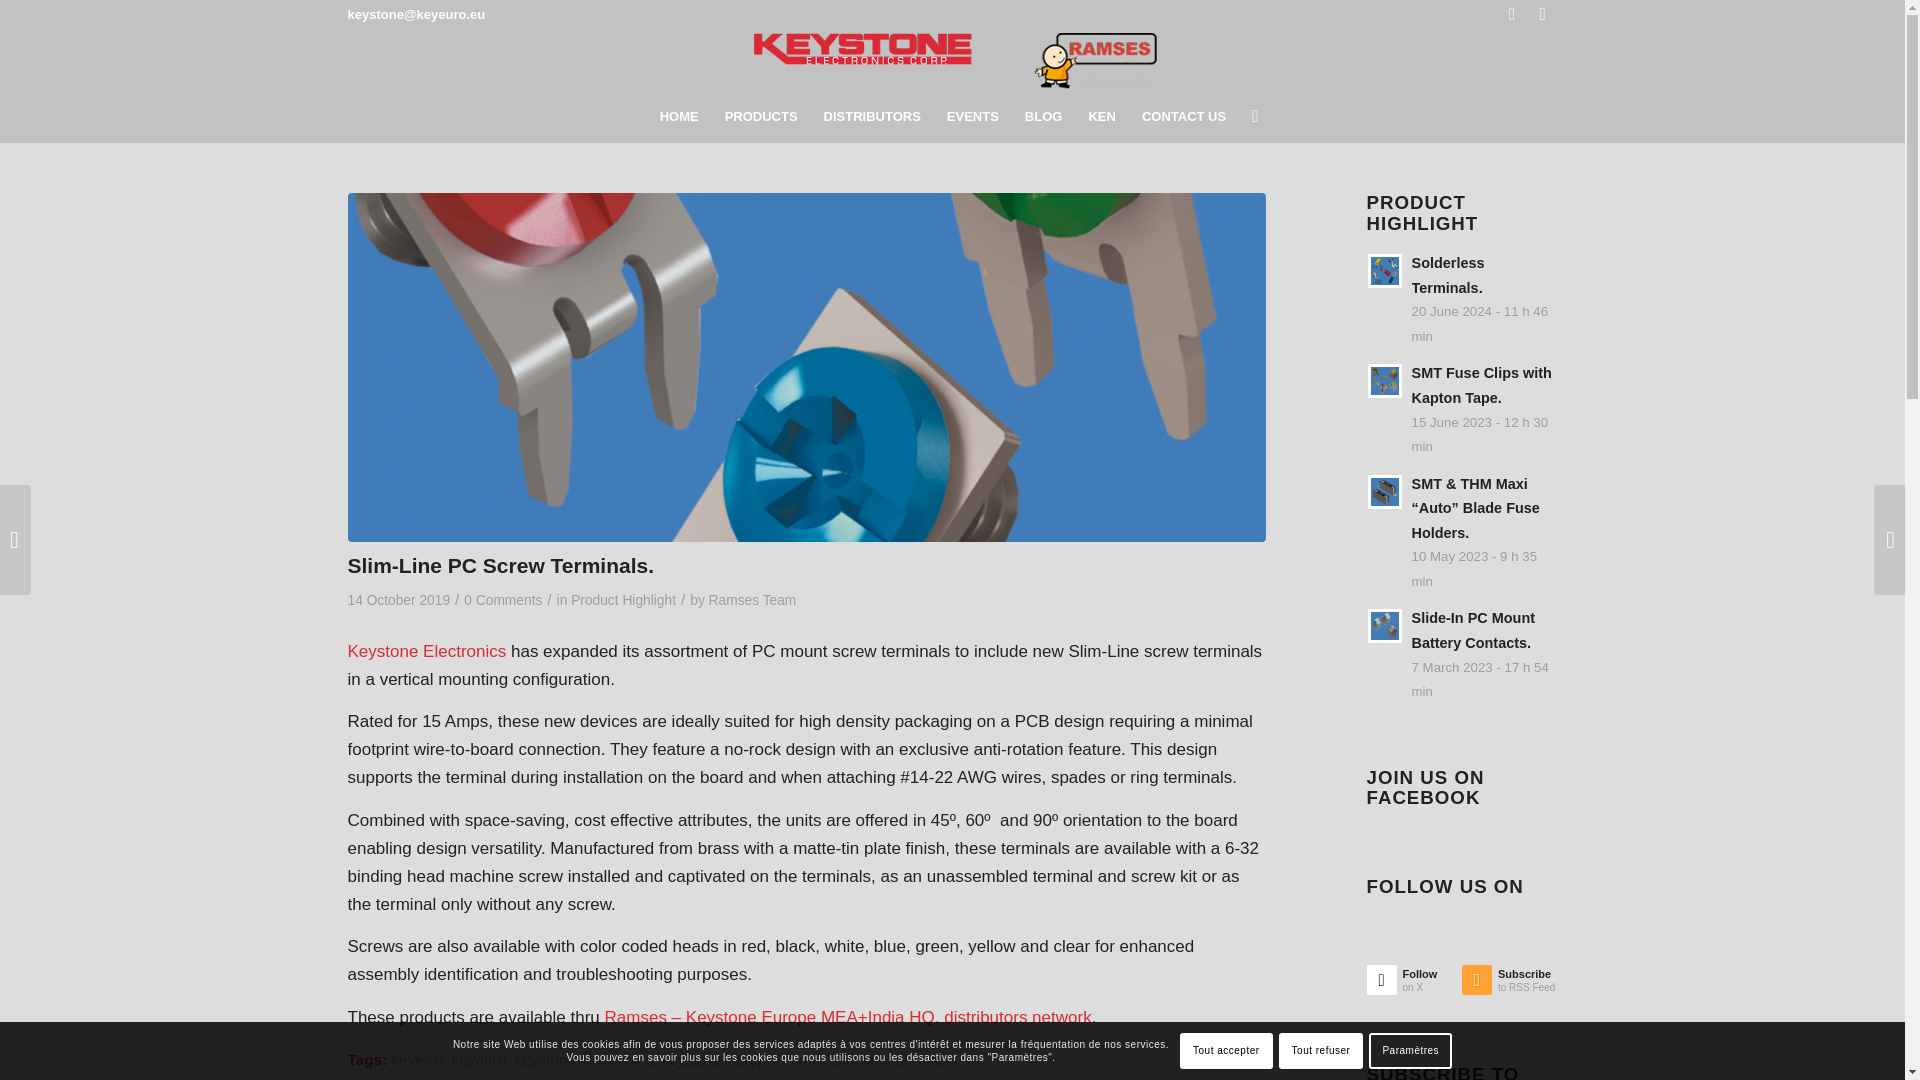  I want to click on EVENTS, so click(972, 116).